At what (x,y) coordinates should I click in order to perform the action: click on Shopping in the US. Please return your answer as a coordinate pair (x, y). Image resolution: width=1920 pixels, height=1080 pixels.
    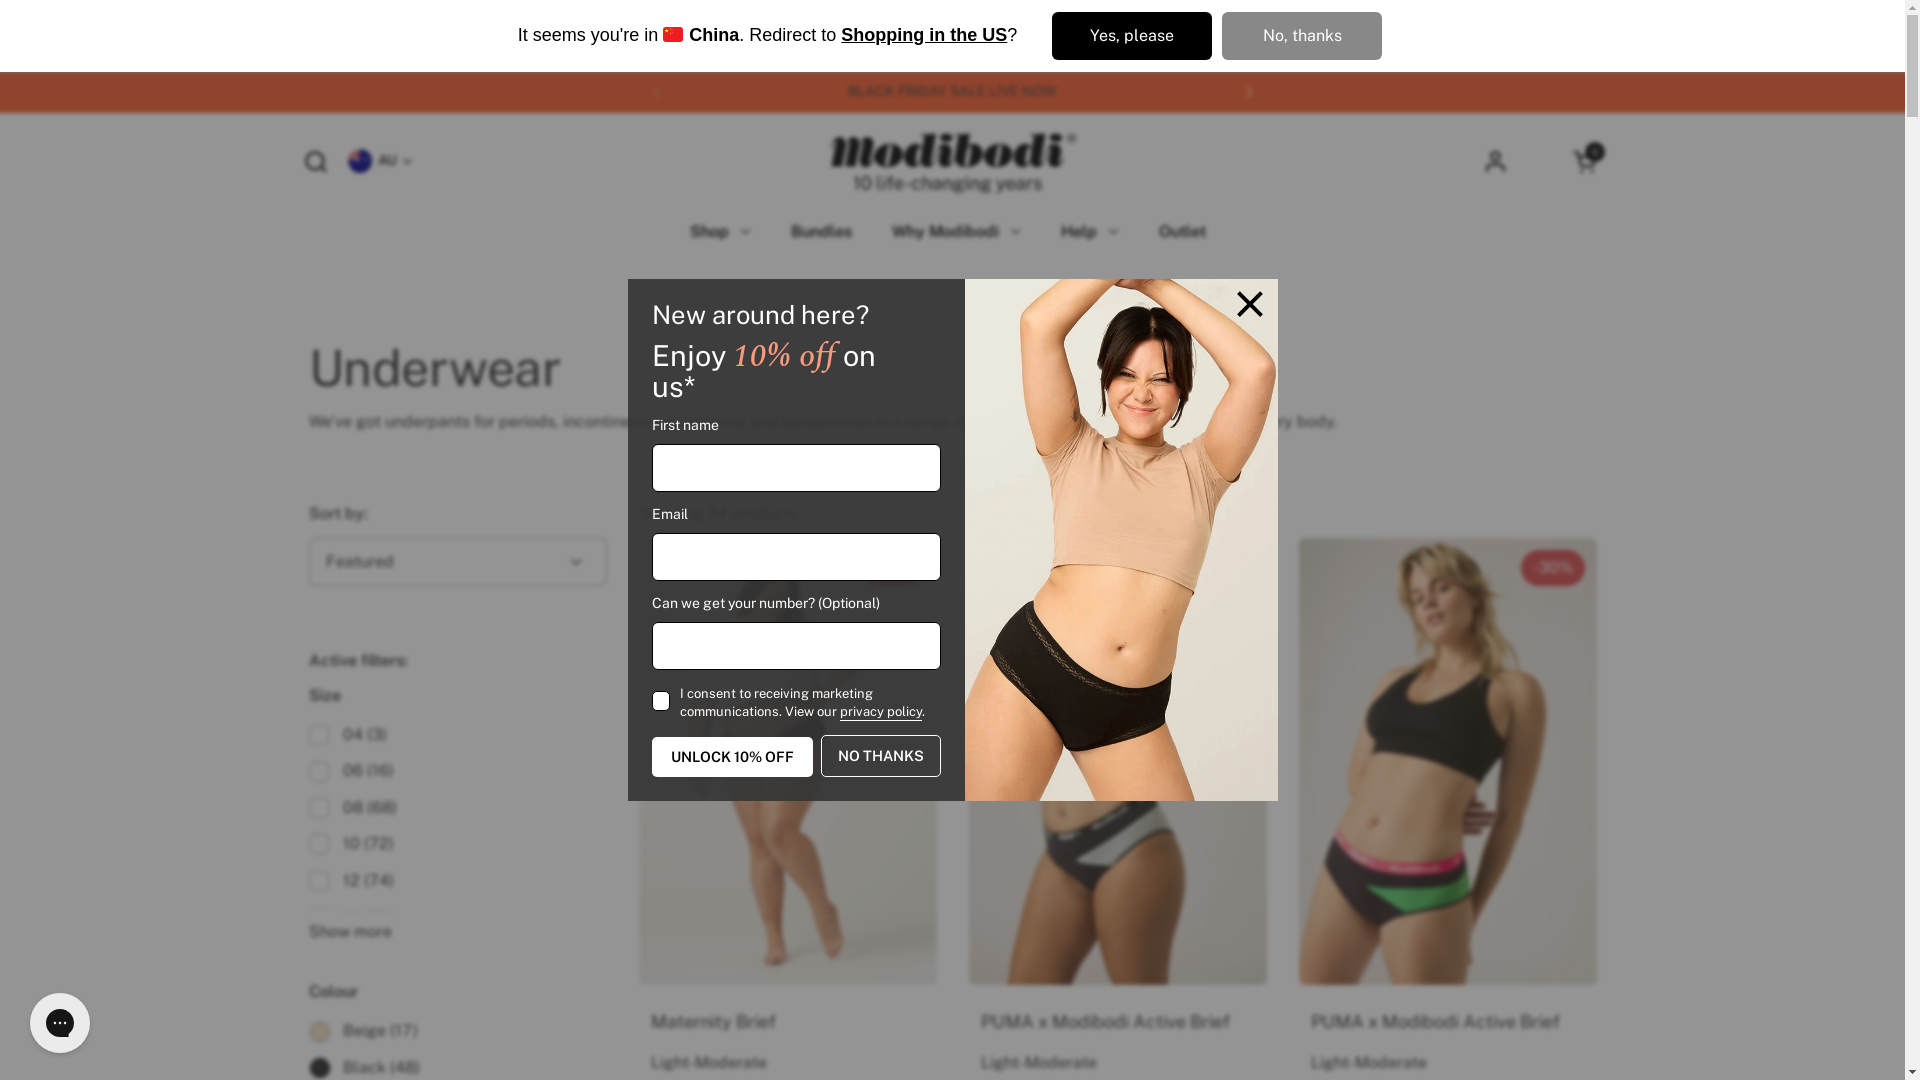
    Looking at the image, I should click on (924, 35).